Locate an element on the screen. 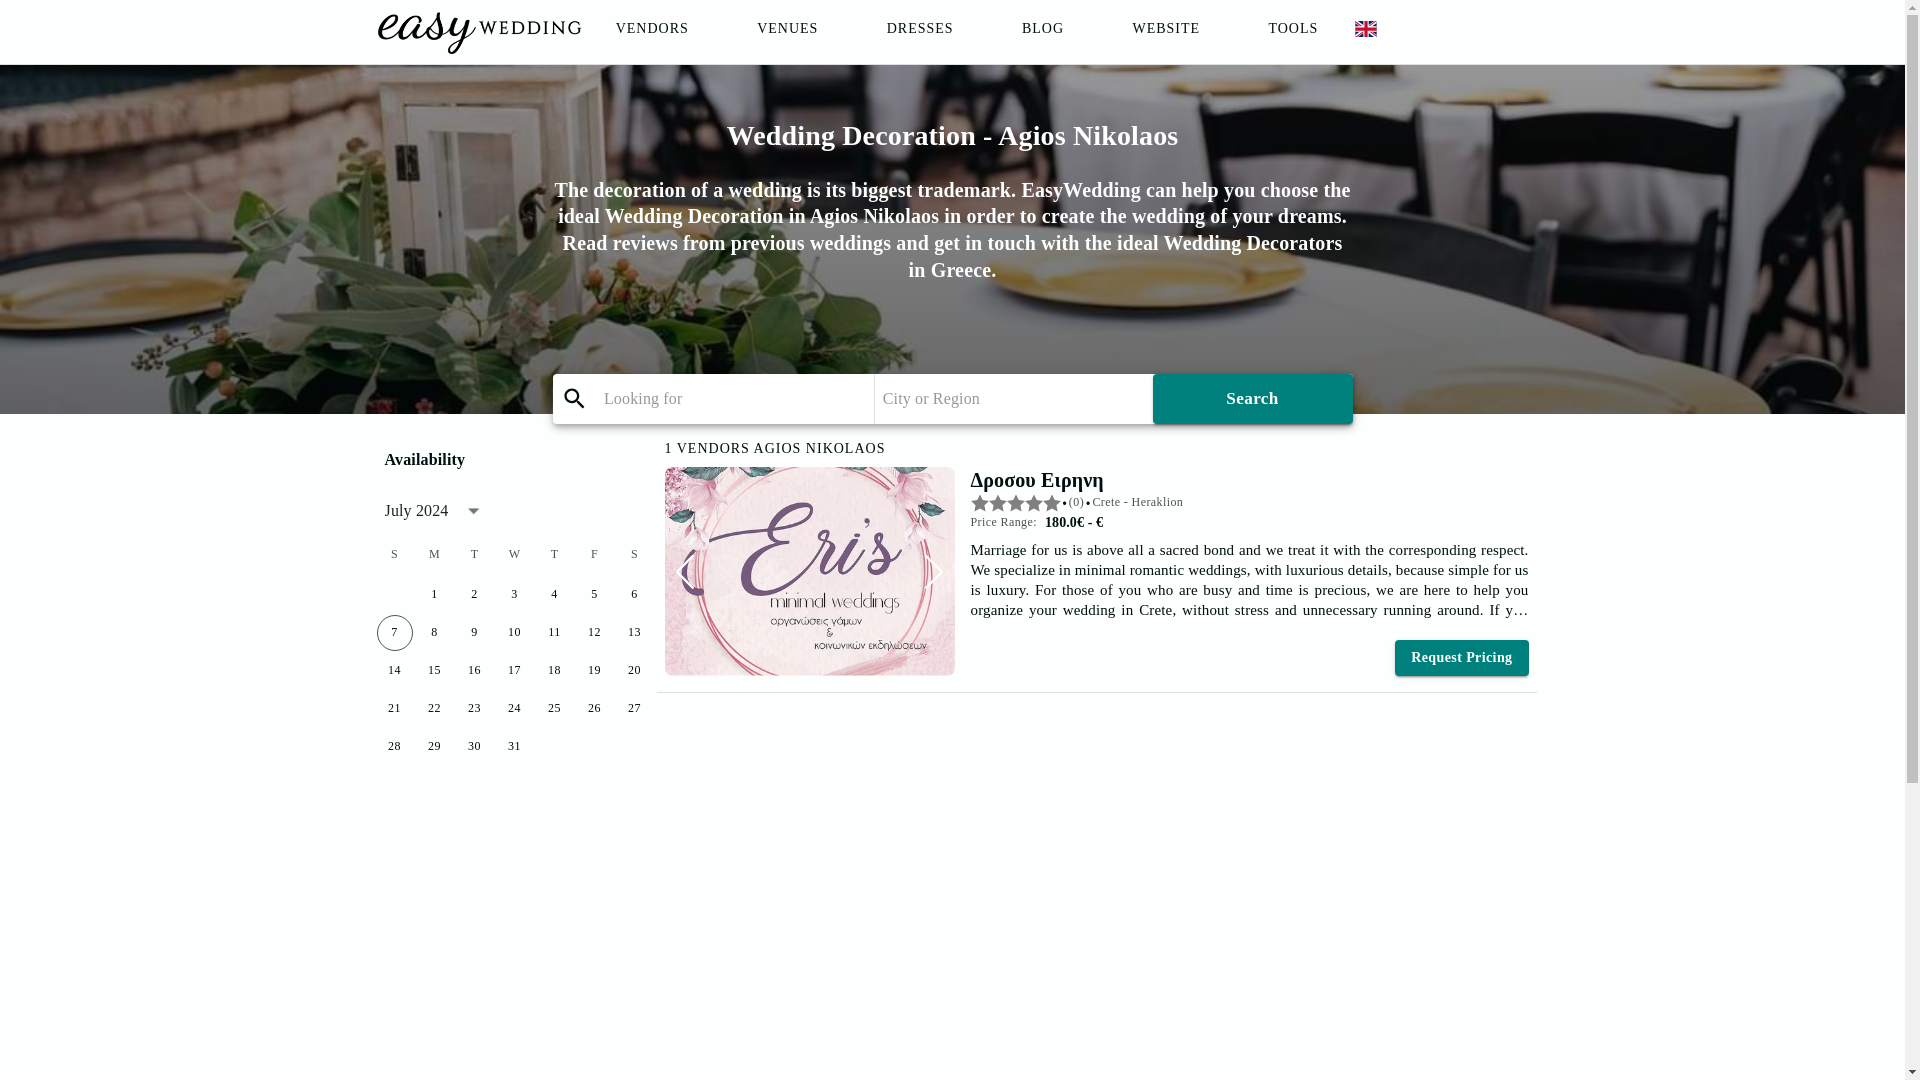 The image size is (1920, 1080). 6 is located at coordinates (634, 594).